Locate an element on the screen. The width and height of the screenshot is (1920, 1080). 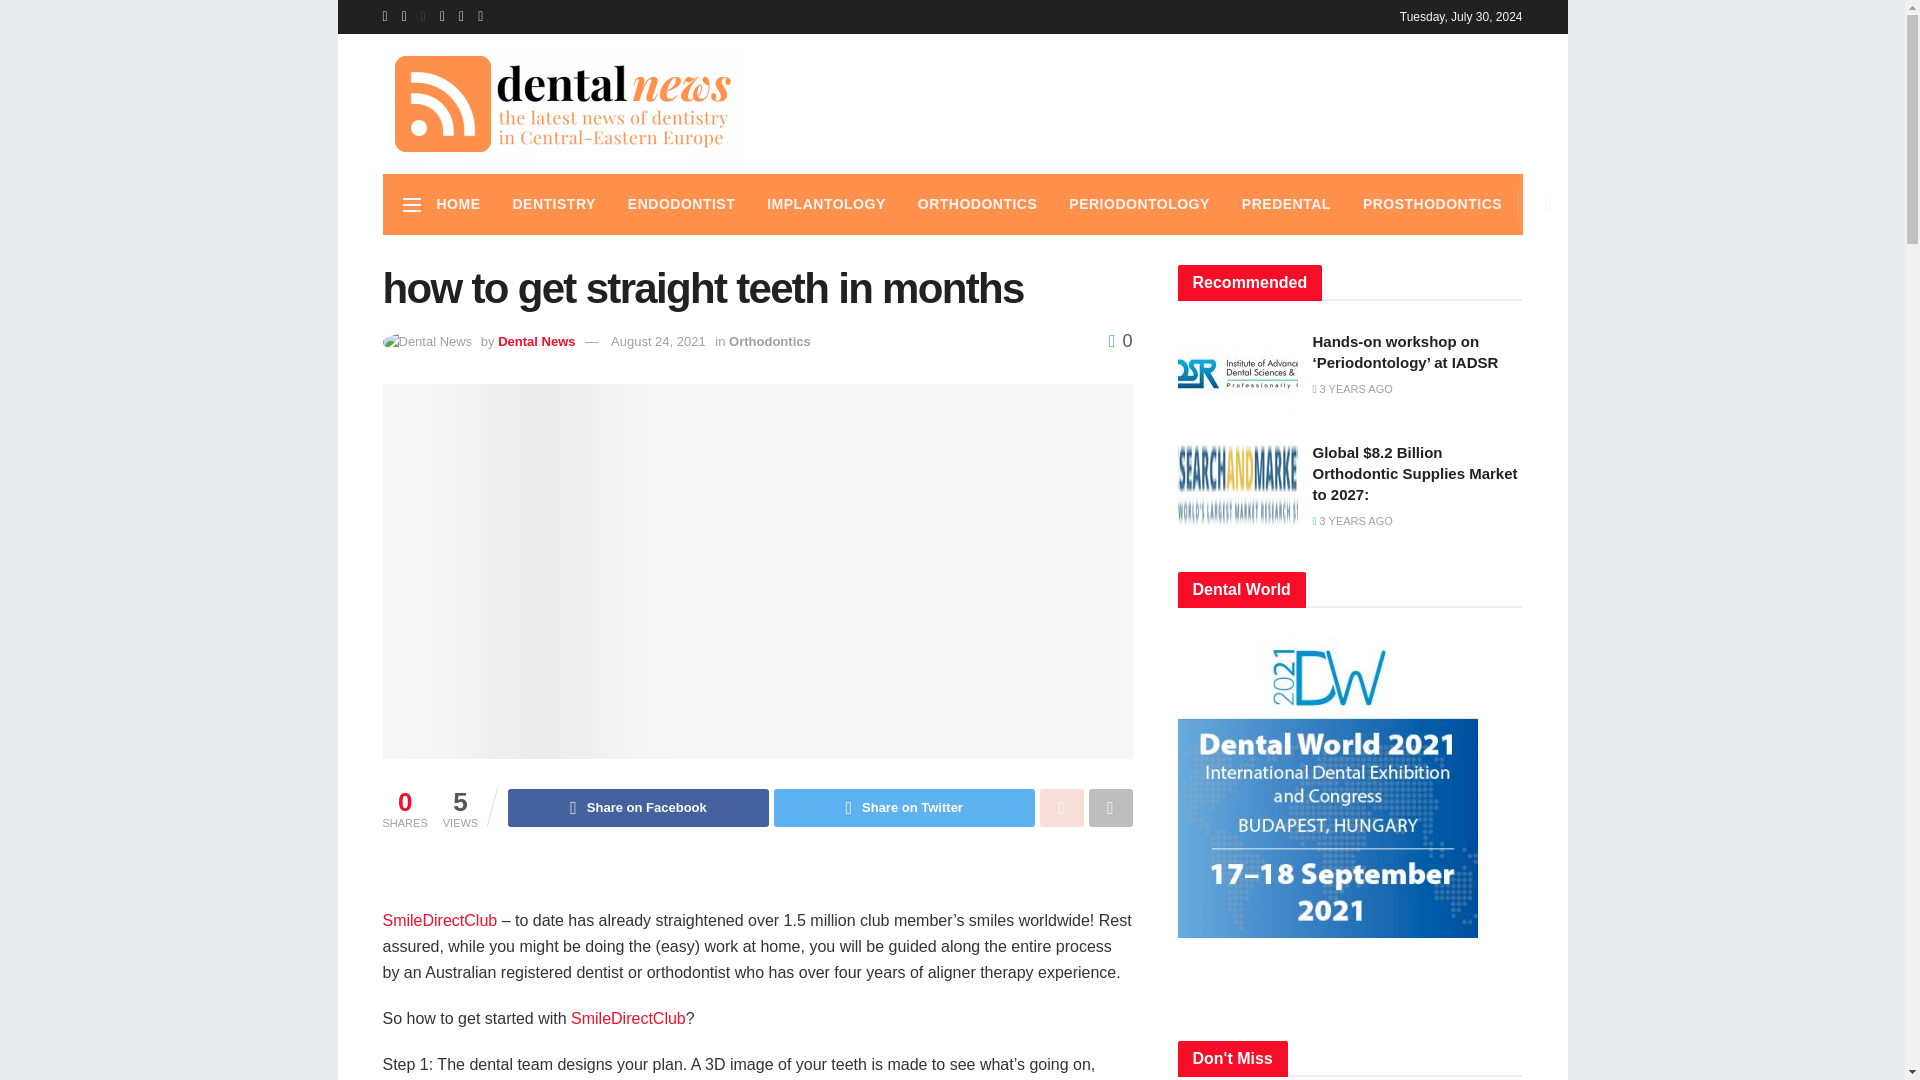
Dental News is located at coordinates (536, 340).